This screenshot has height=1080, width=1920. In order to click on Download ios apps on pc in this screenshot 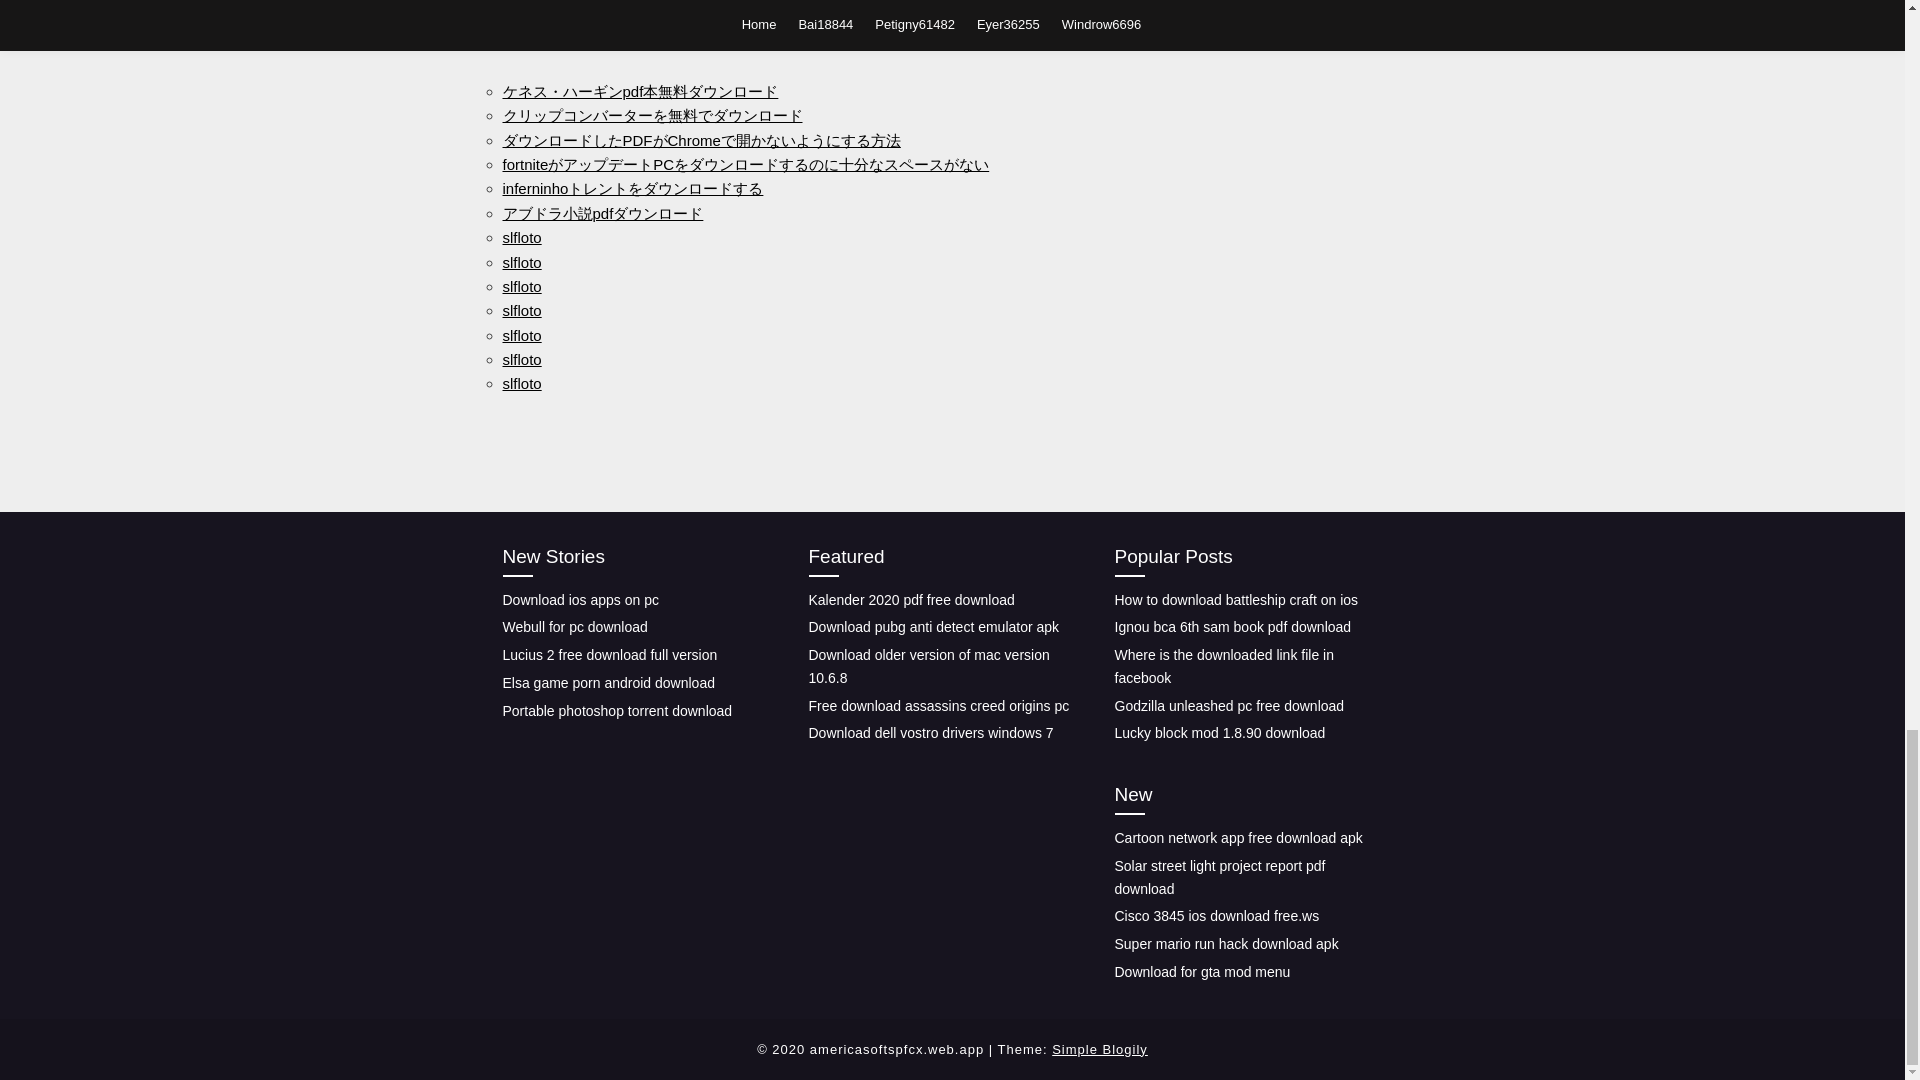, I will do `click(580, 600)`.